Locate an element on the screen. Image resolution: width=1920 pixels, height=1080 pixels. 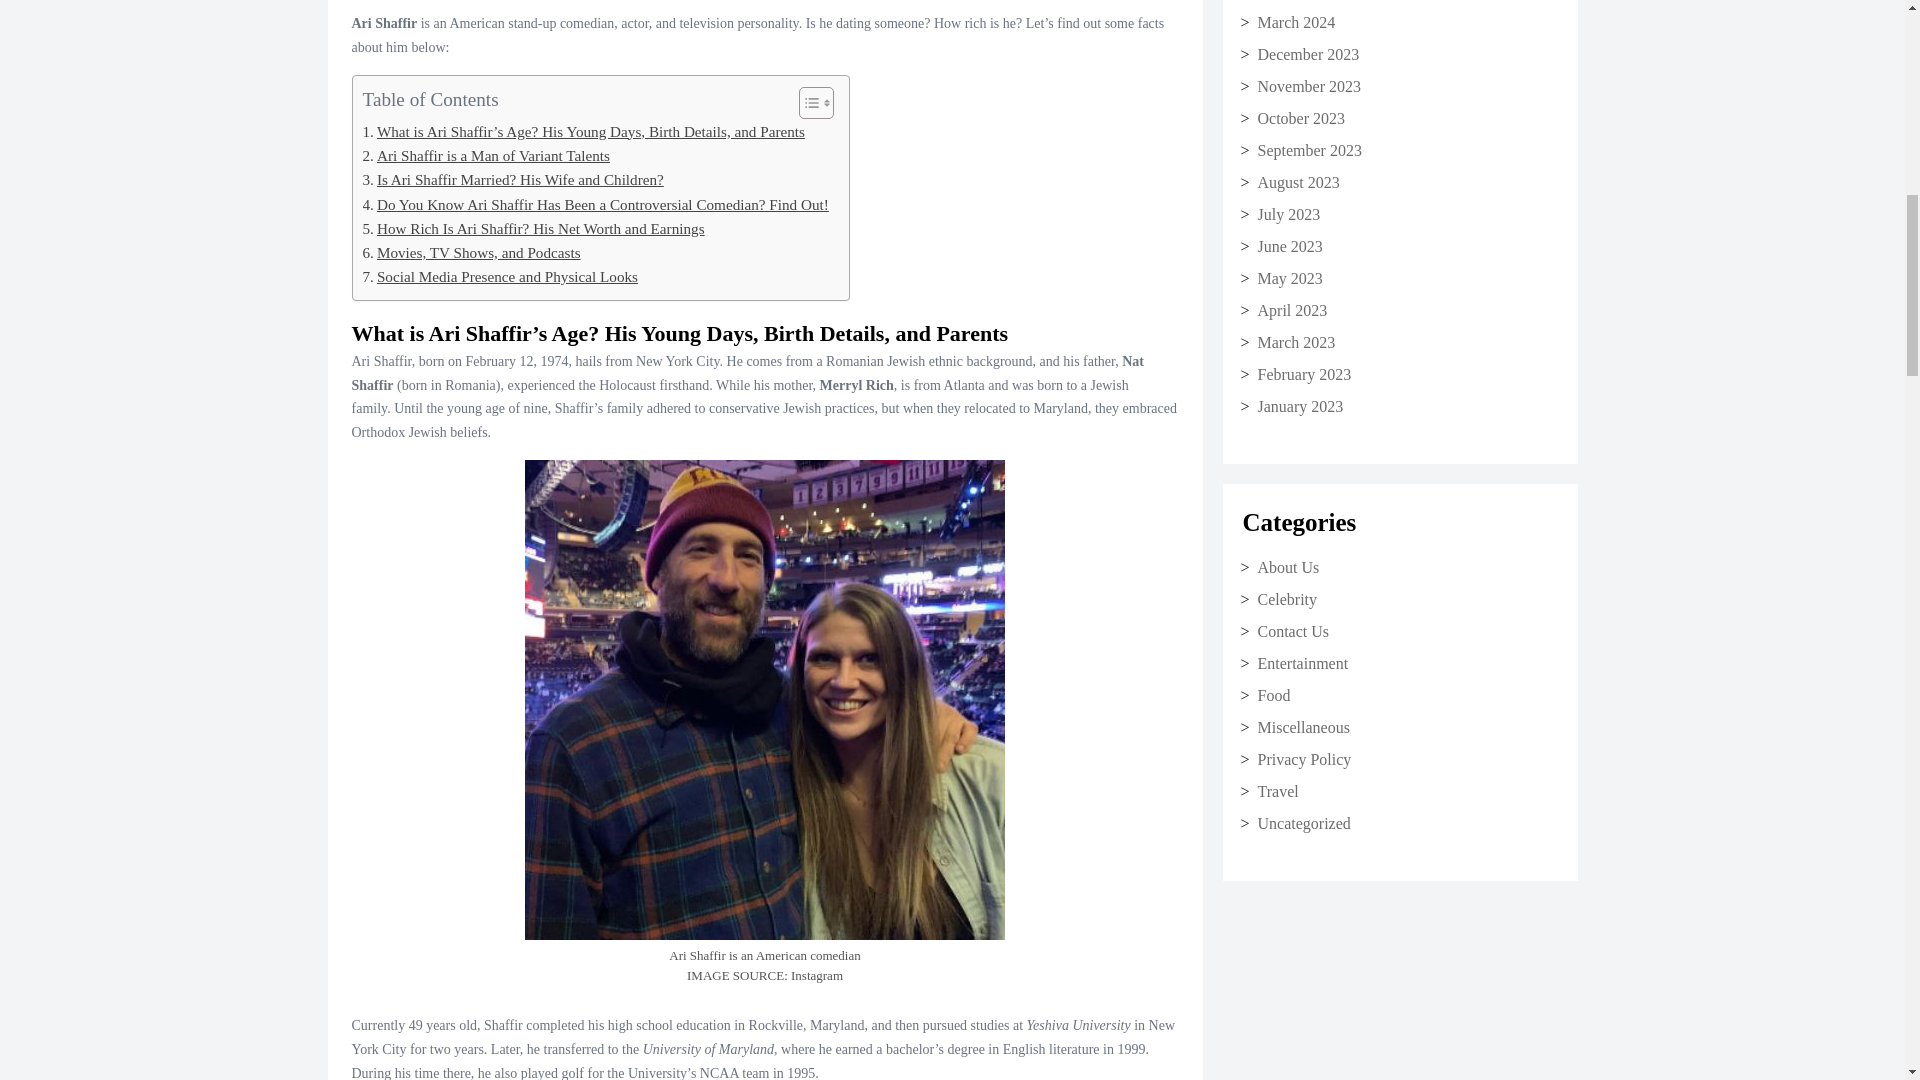
Social Media Presence and Physical Looks is located at coordinates (500, 276).